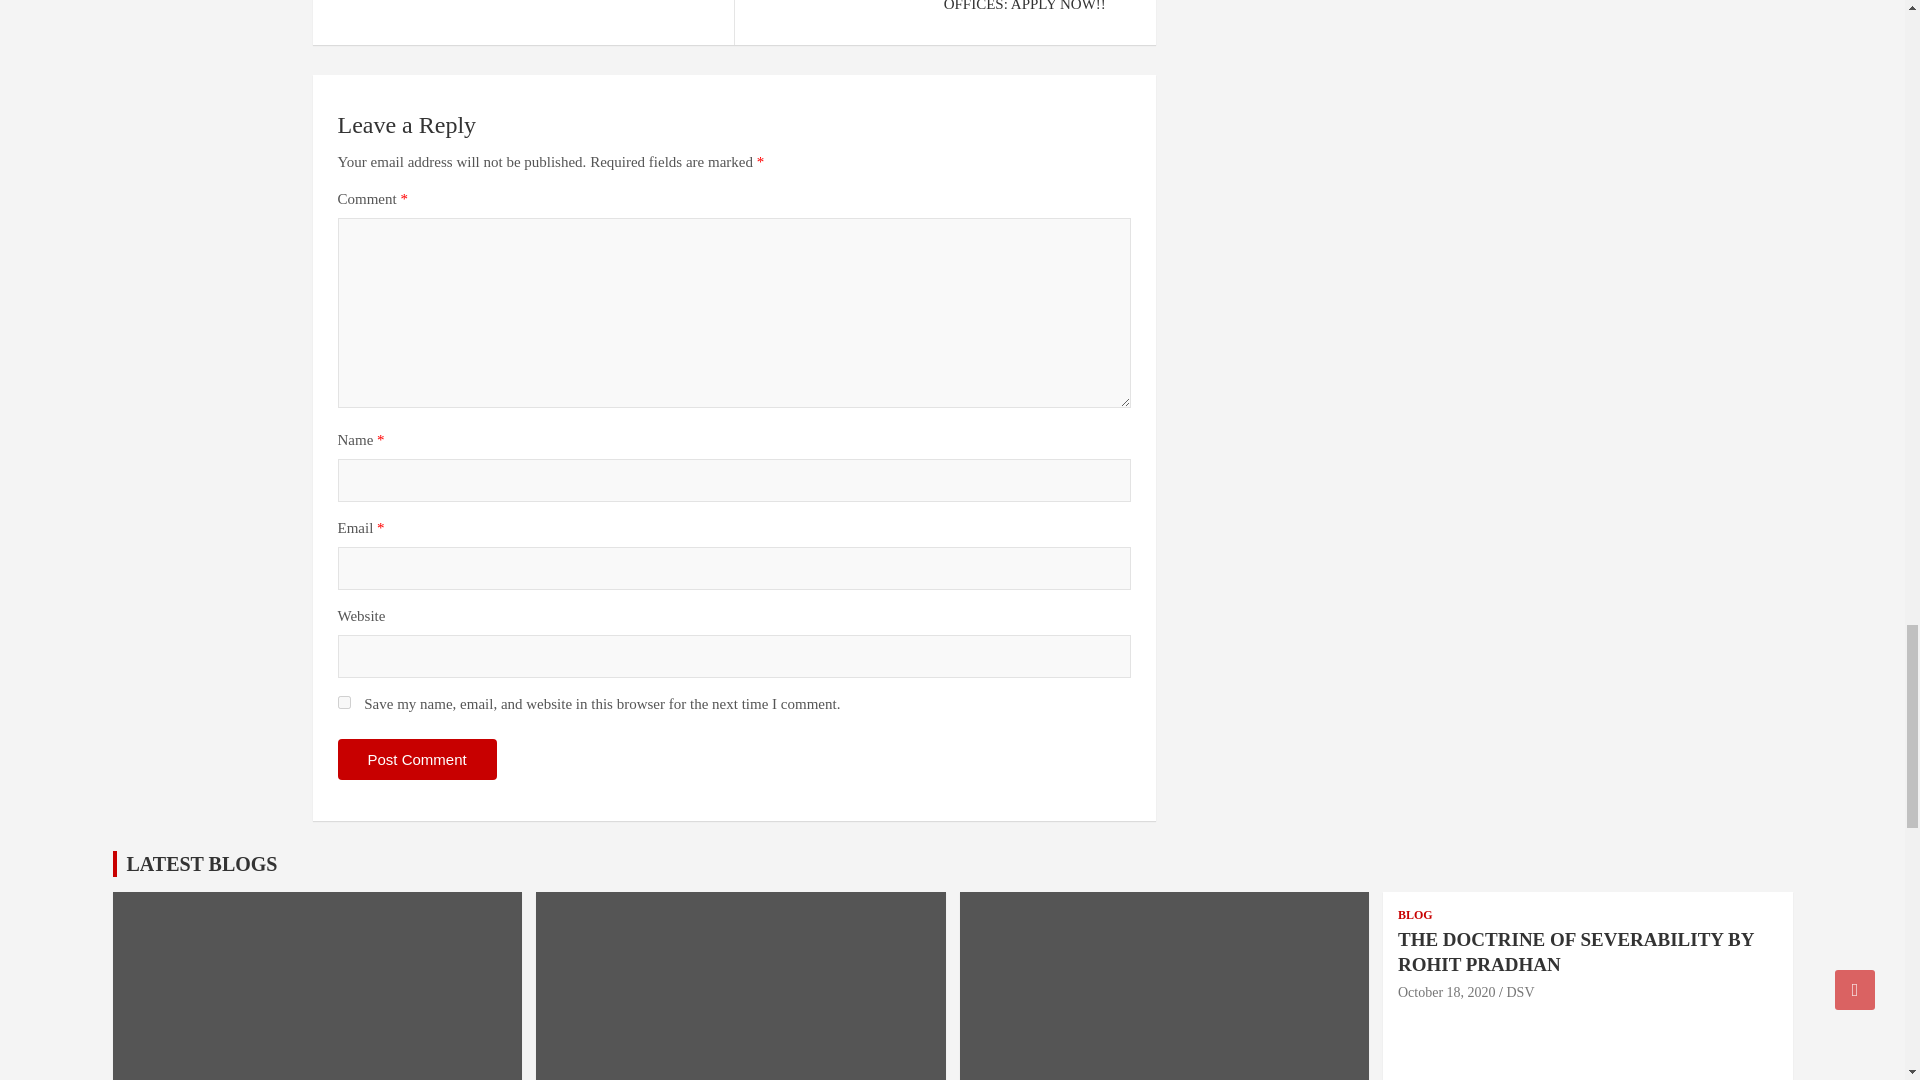 The image size is (1920, 1080). What do you see at coordinates (344, 702) in the screenshot?
I see `yes` at bounding box center [344, 702].